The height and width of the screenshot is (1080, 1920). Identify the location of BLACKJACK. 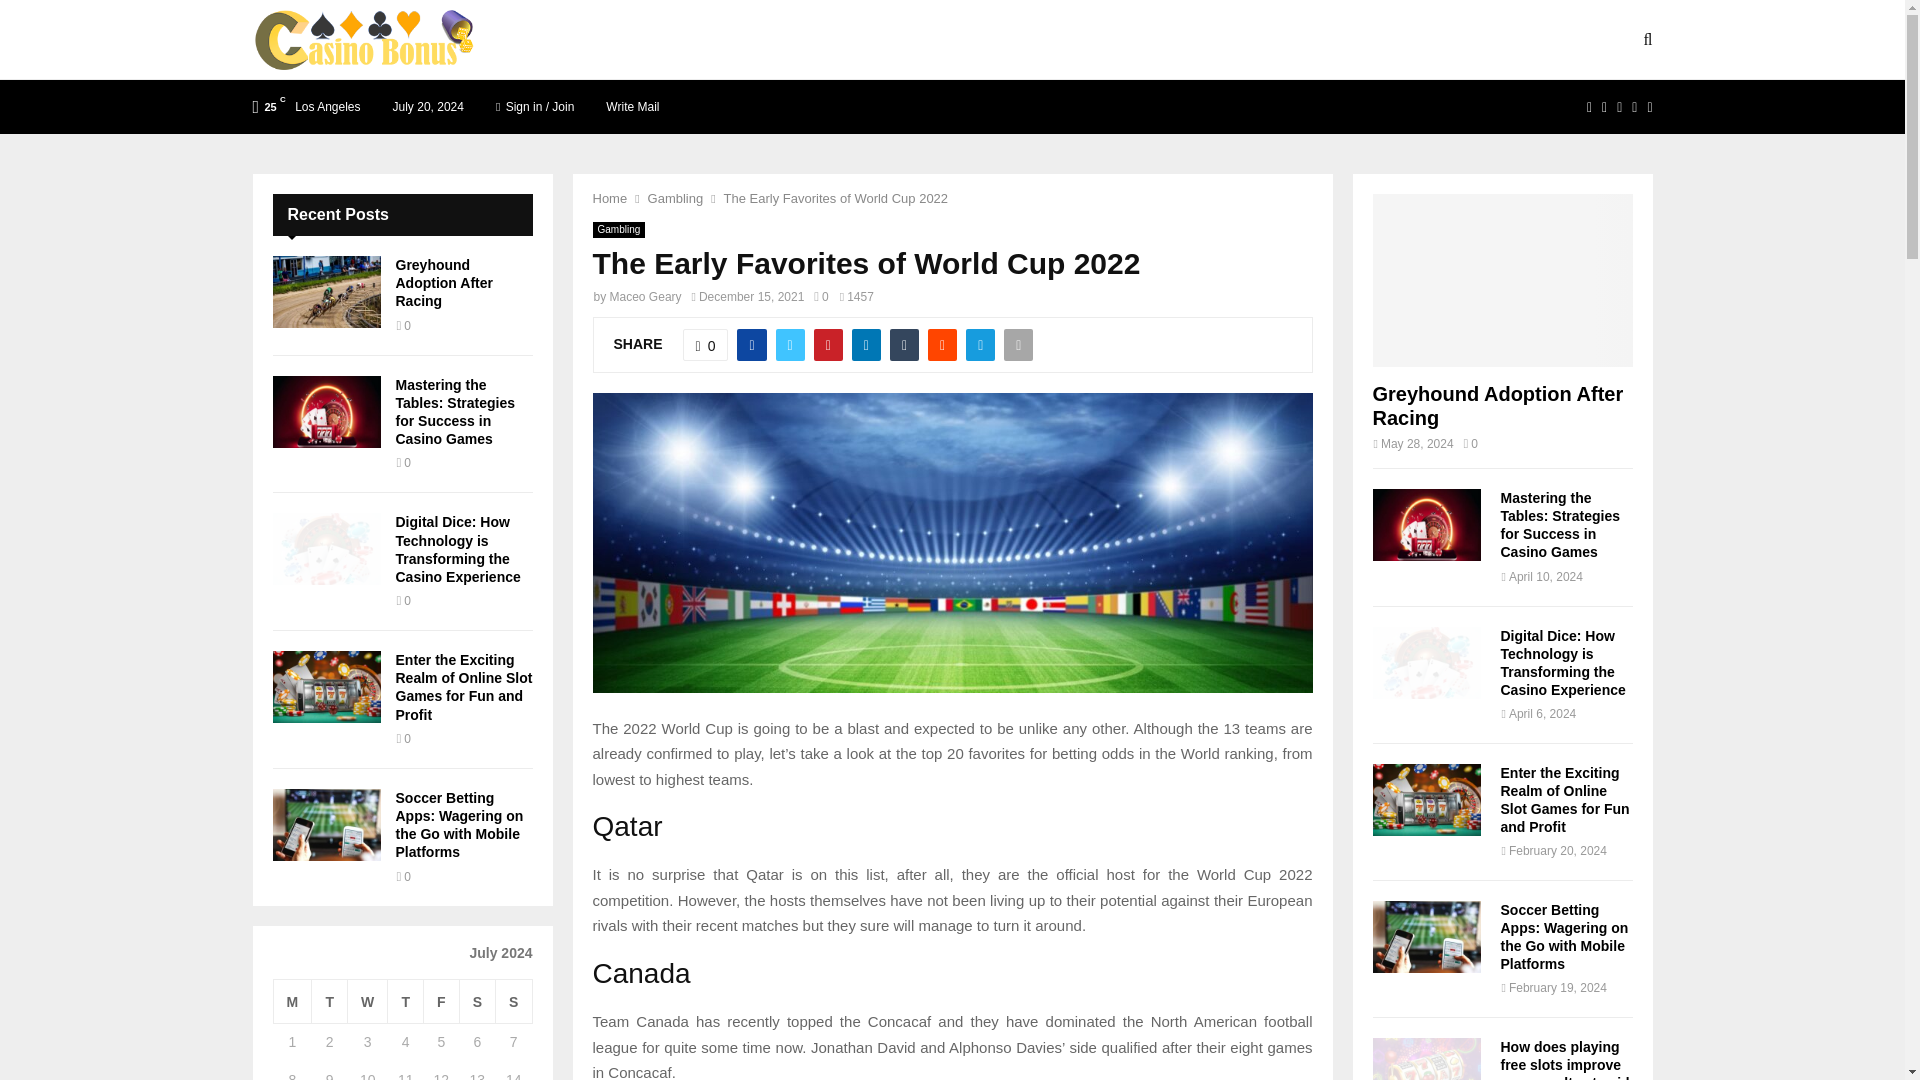
(726, 40).